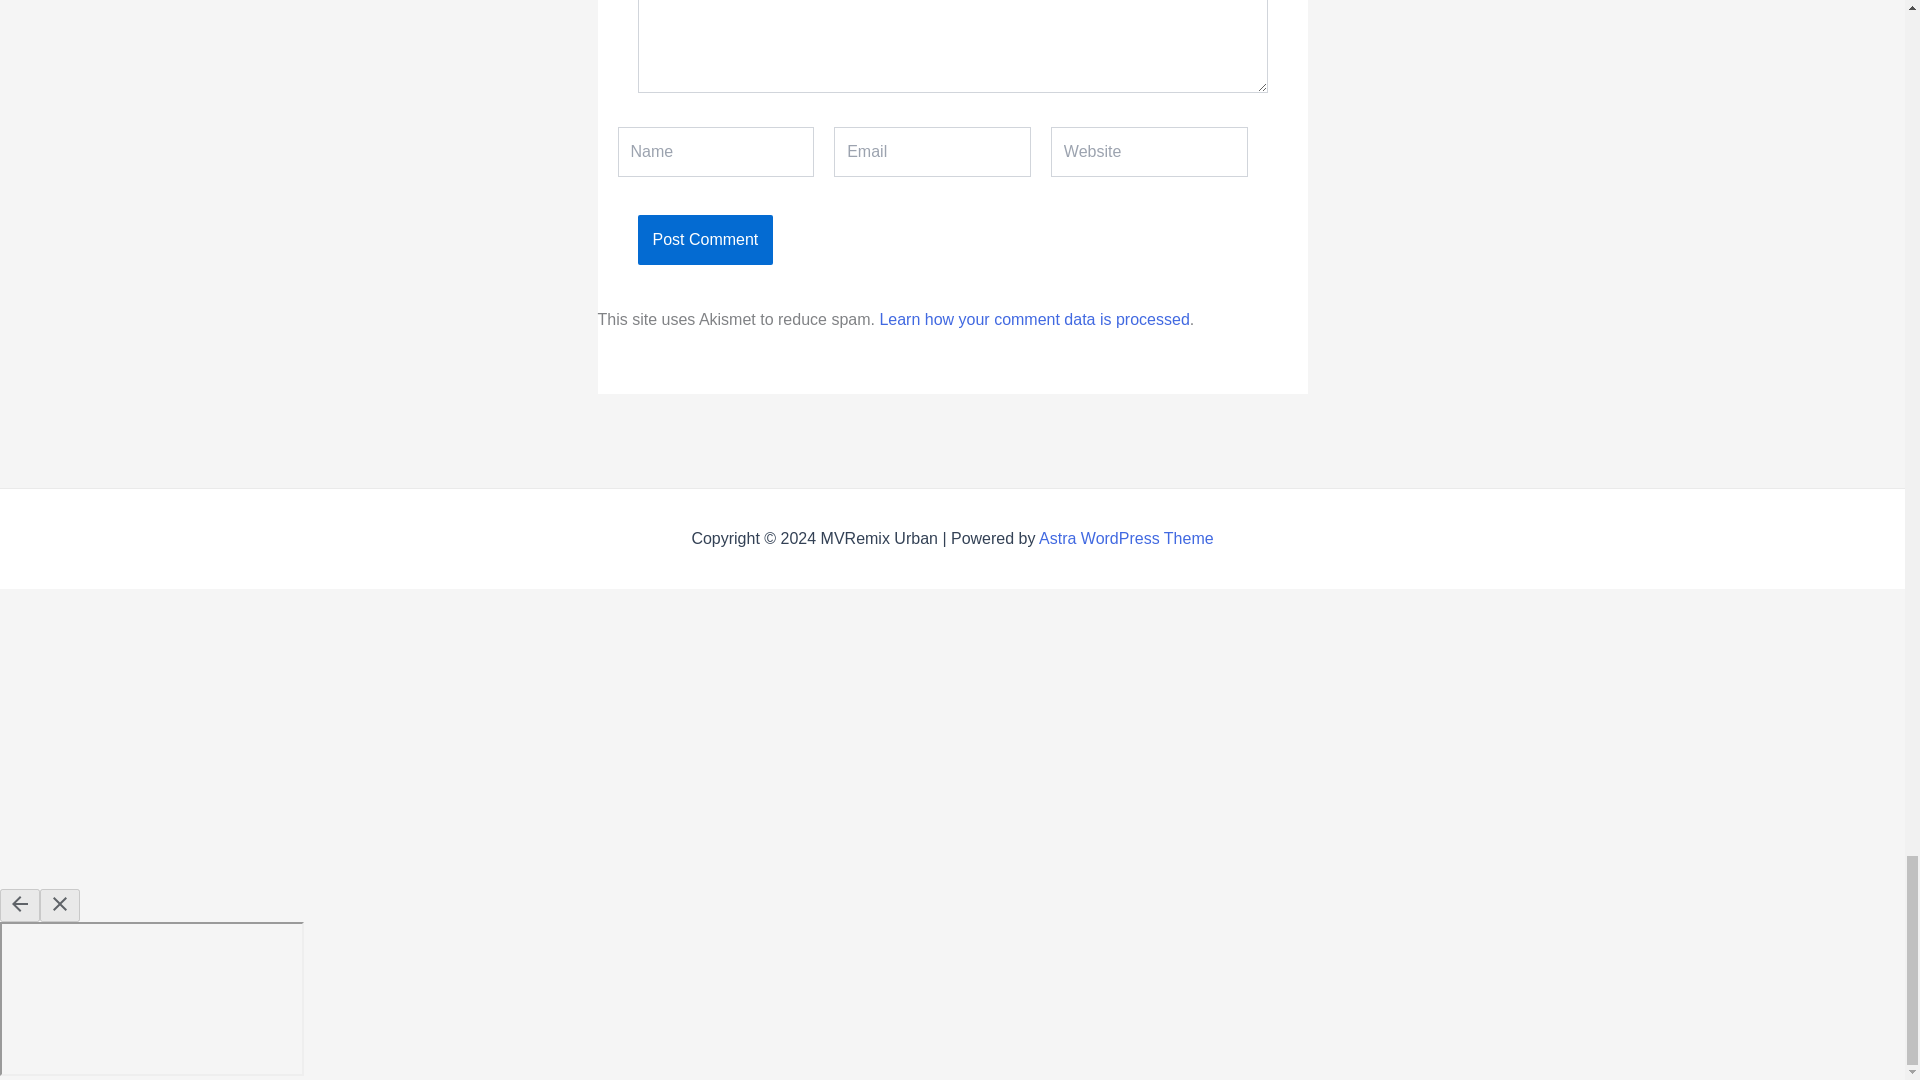 The height and width of the screenshot is (1080, 1920). I want to click on Learn how your comment data is processed, so click(1034, 320).